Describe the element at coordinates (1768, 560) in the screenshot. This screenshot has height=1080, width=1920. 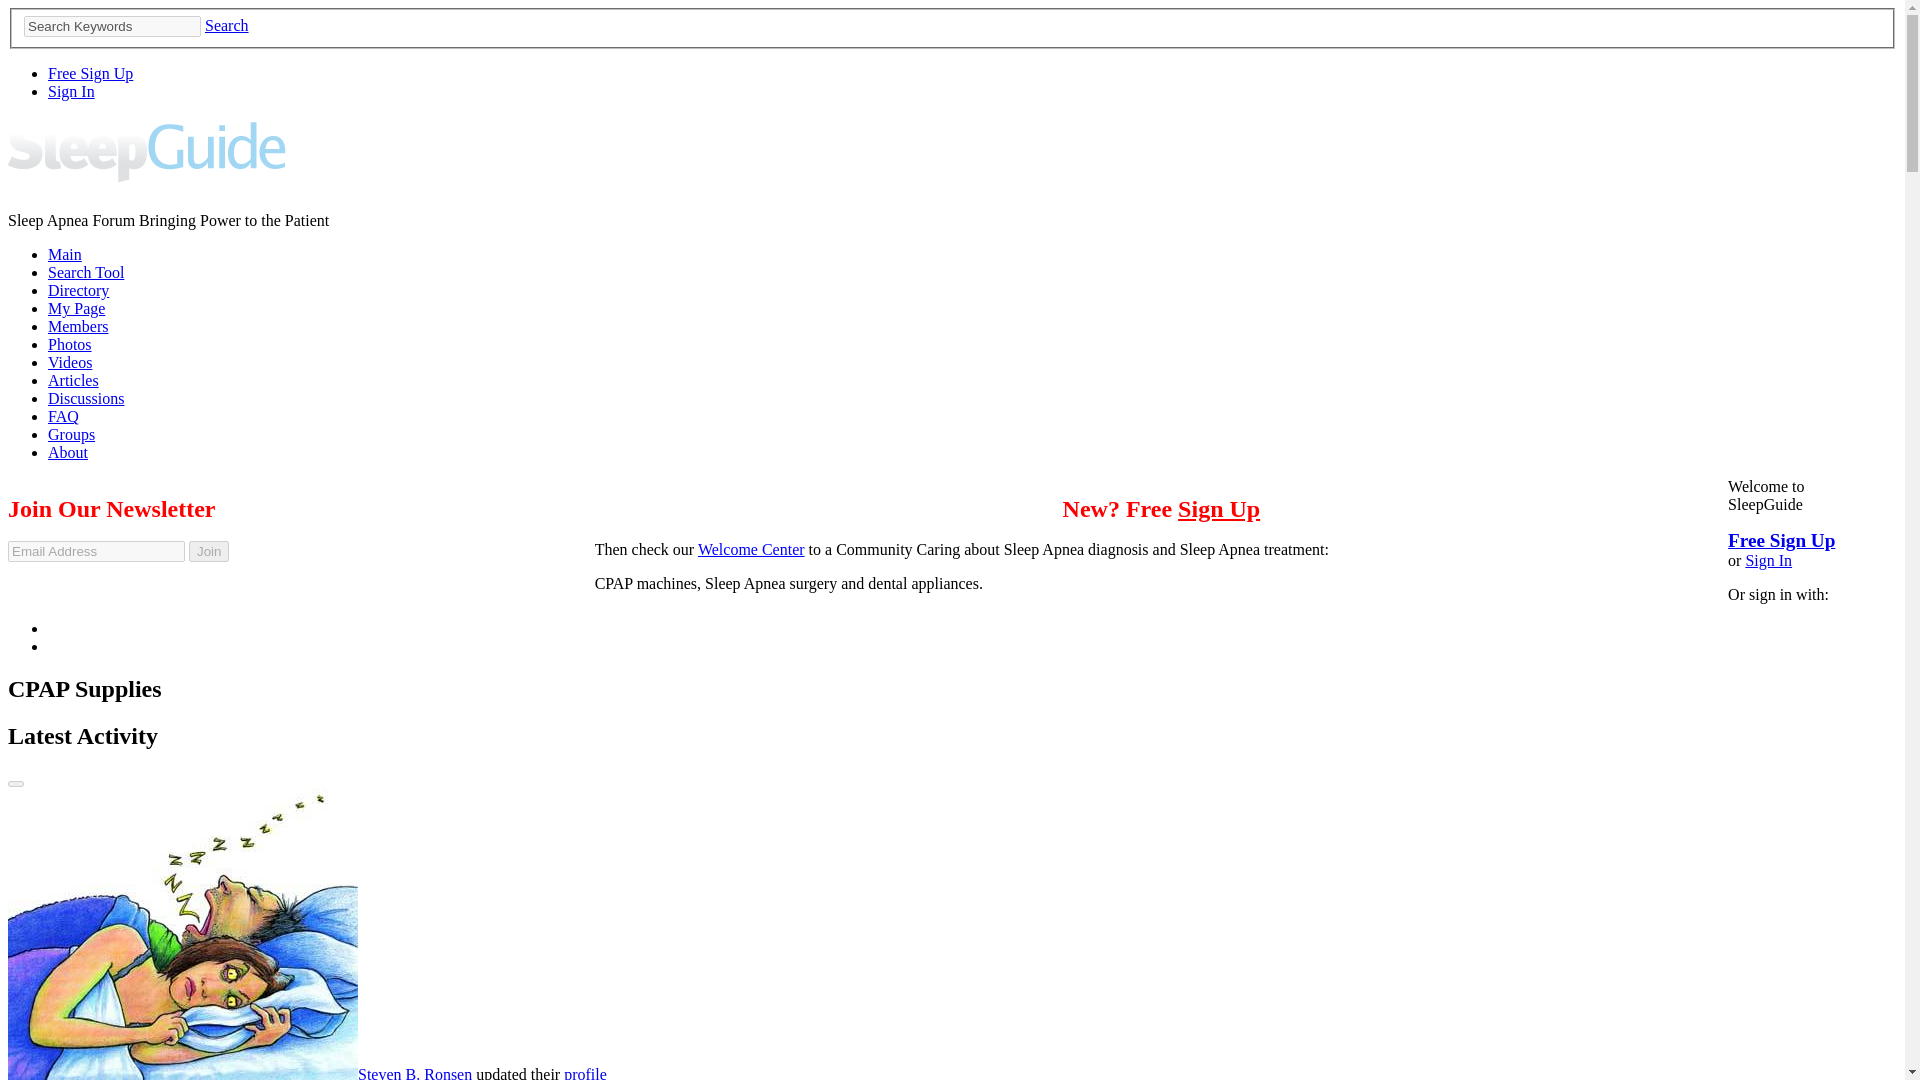
I see `Sign In` at that location.